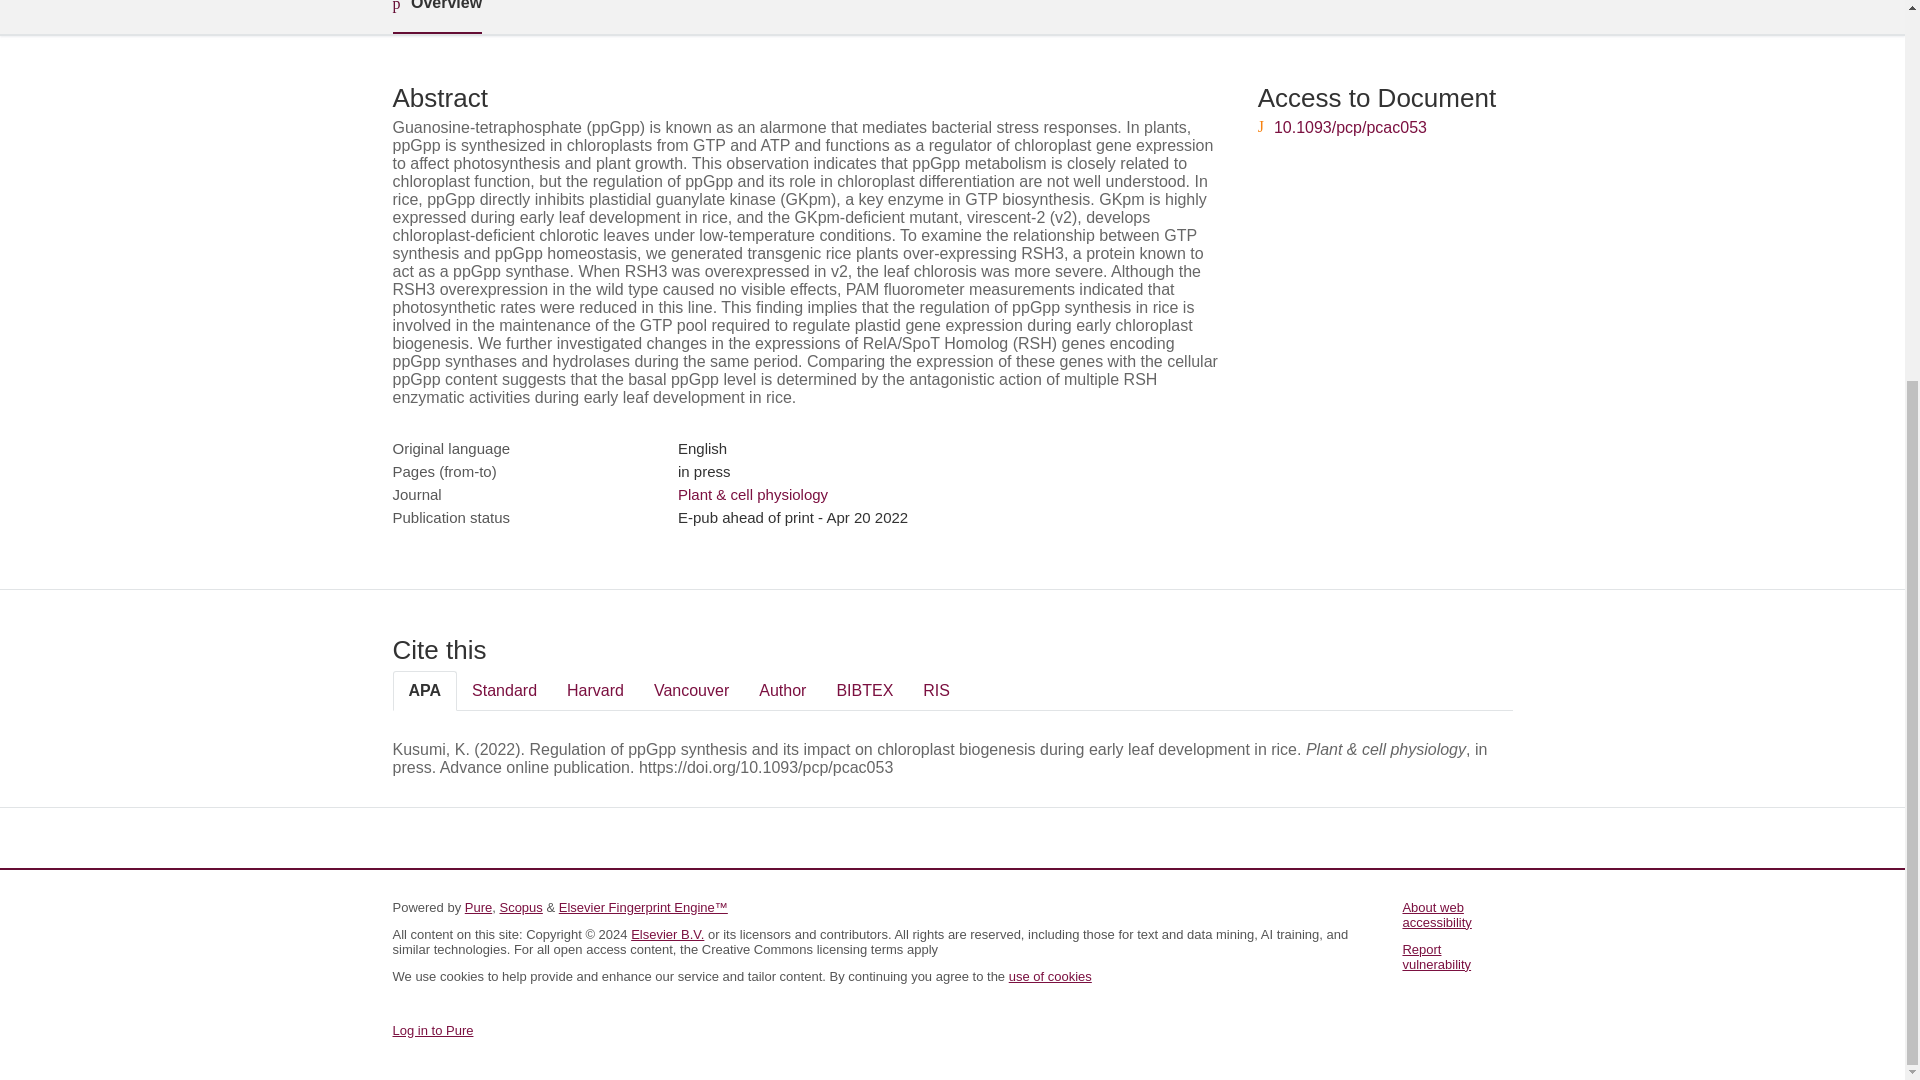 The width and height of the screenshot is (1920, 1080). What do you see at coordinates (436, 16) in the screenshot?
I see `Overview` at bounding box center [436, 16].